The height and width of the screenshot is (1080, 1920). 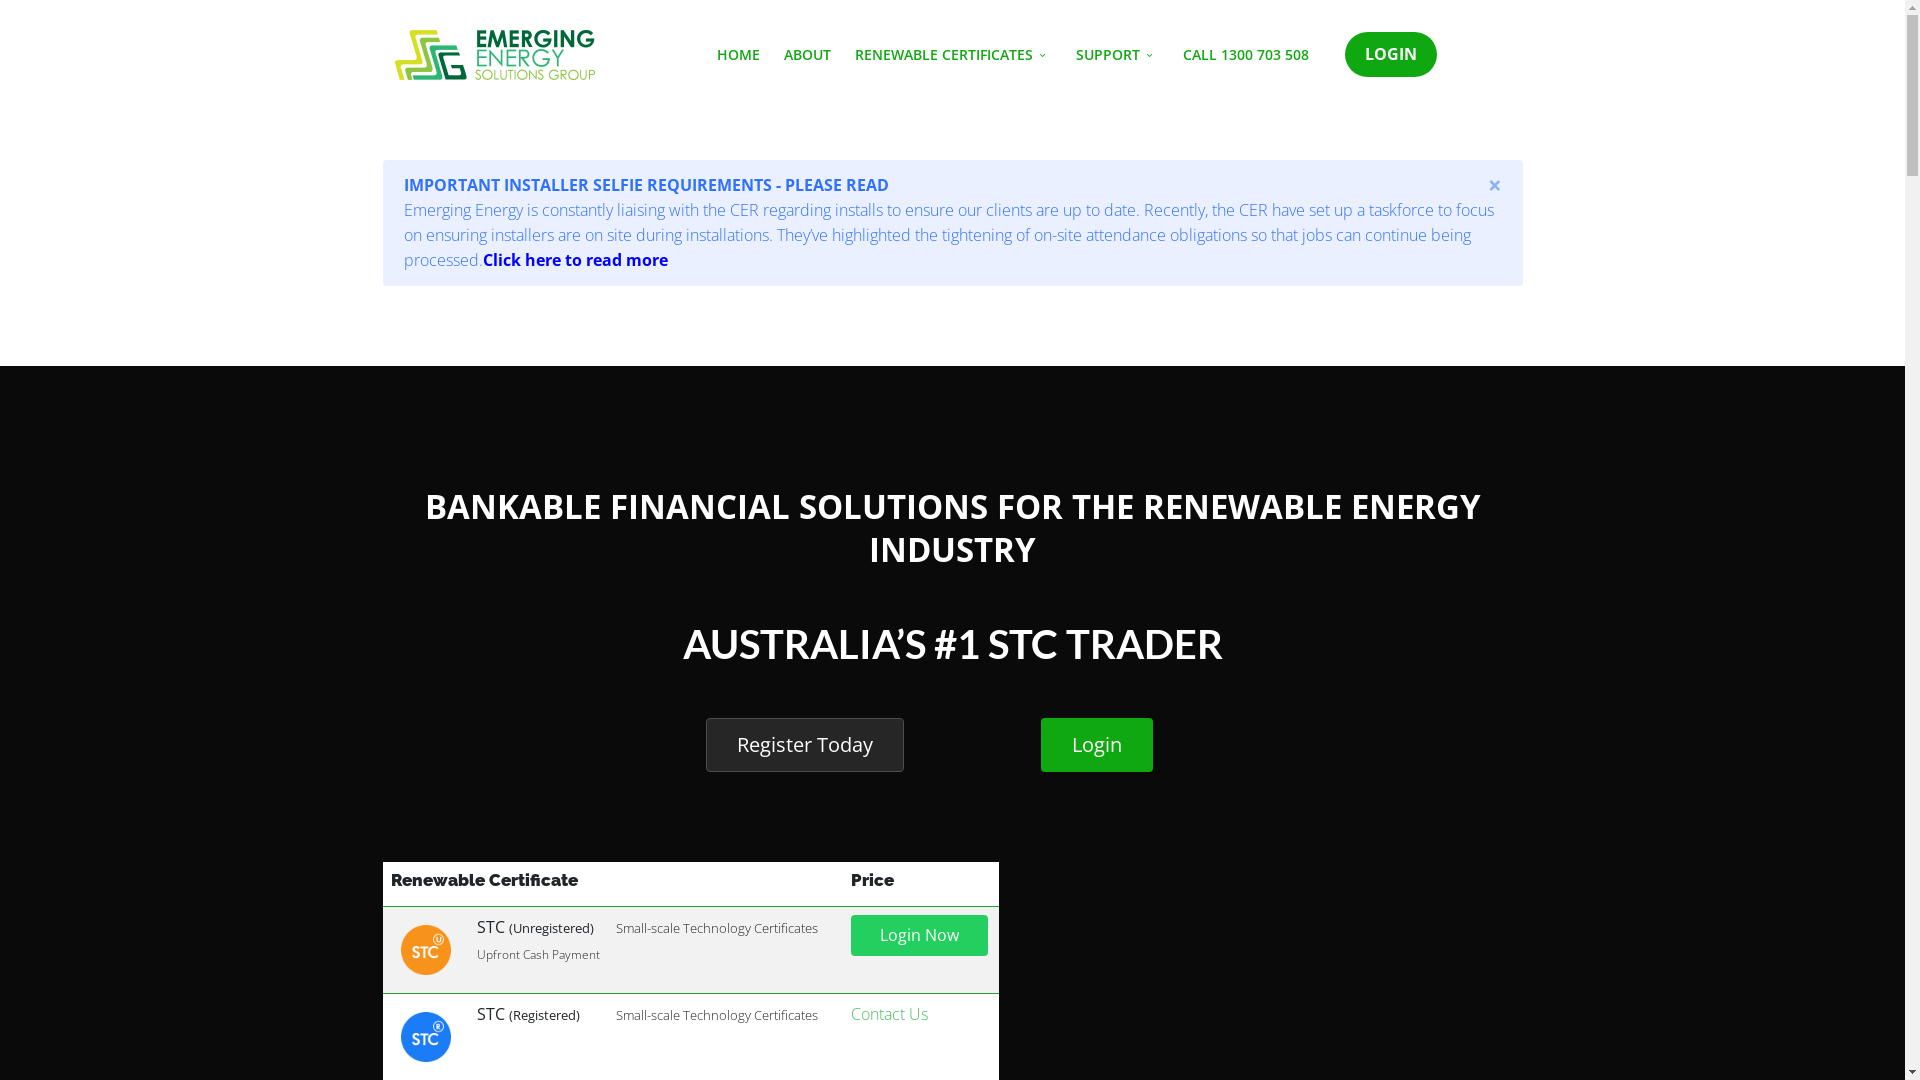 I want to click on Contact Us, so click(x=888, y=1014).